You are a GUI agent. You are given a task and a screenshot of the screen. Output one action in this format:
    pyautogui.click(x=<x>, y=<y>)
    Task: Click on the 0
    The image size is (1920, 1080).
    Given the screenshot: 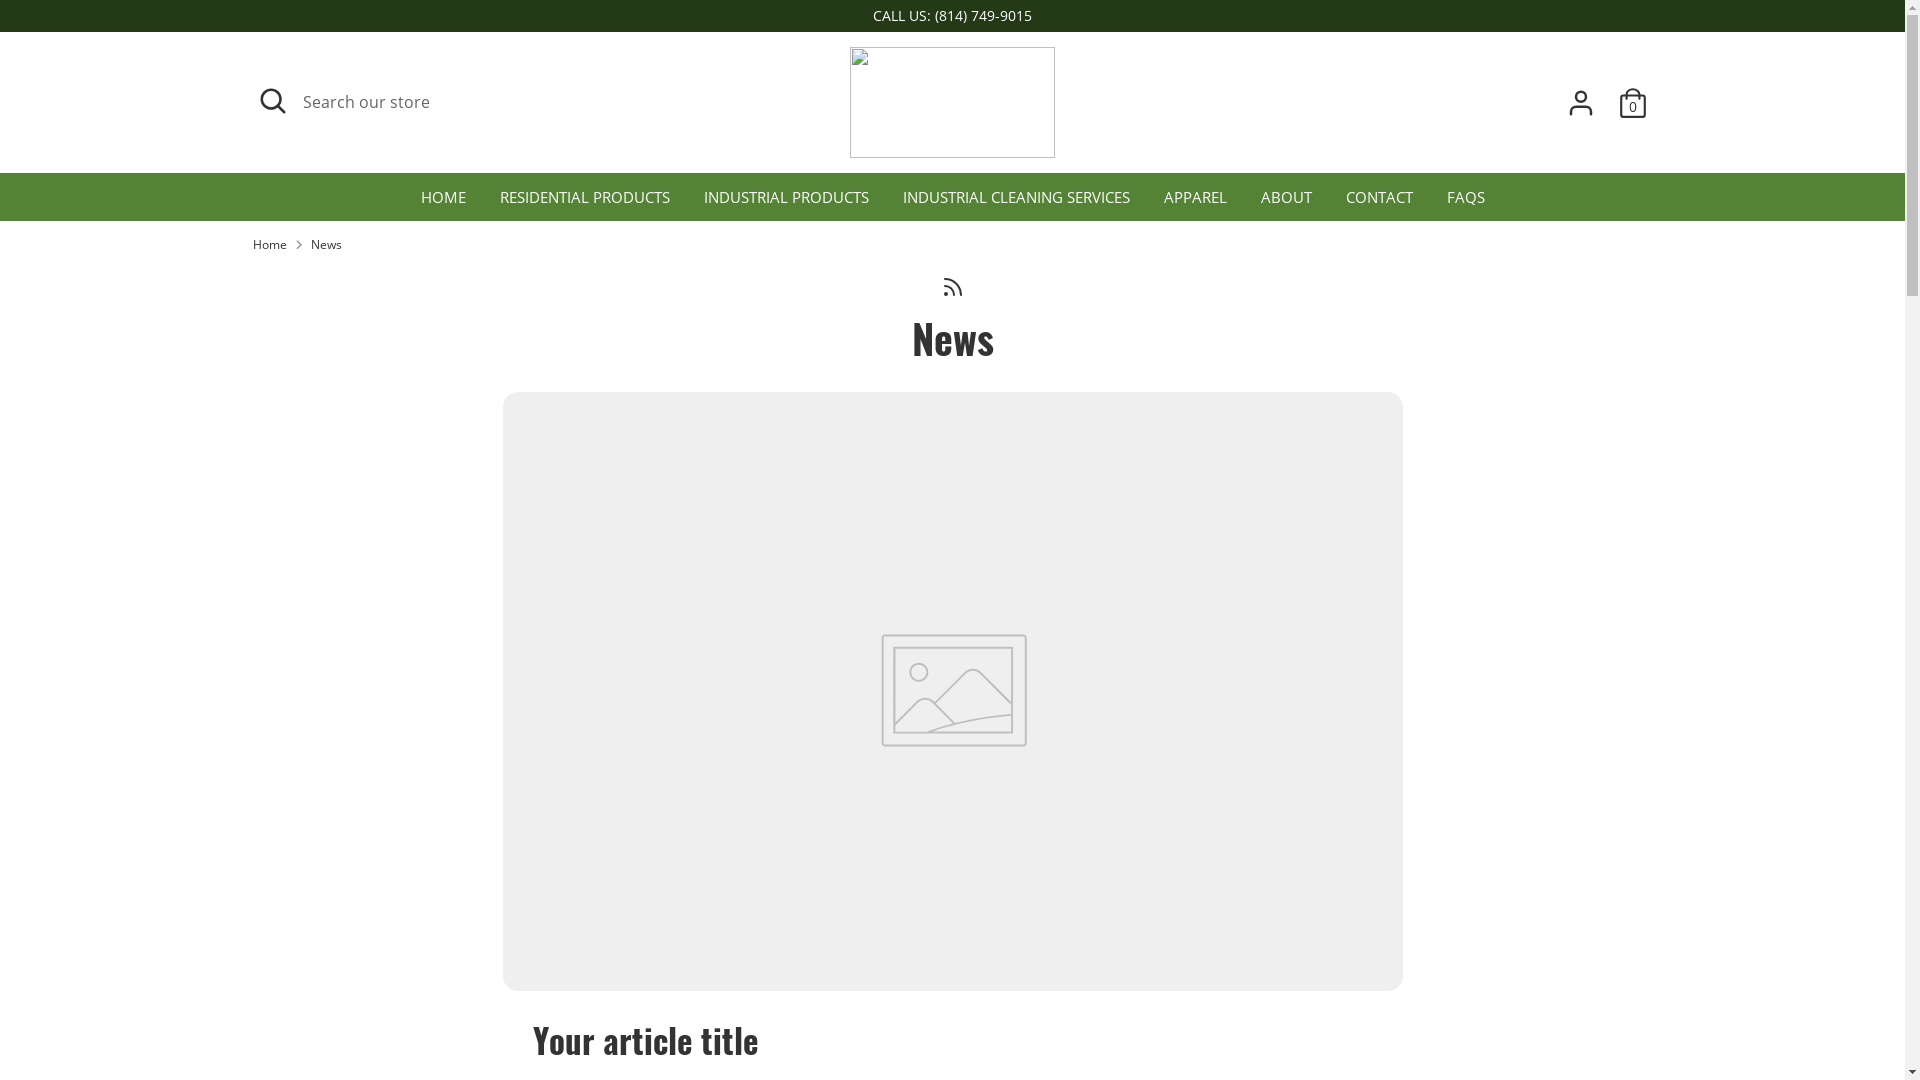 What is the action you would take?
    pyautogui.click(x=1632, y=103)
    